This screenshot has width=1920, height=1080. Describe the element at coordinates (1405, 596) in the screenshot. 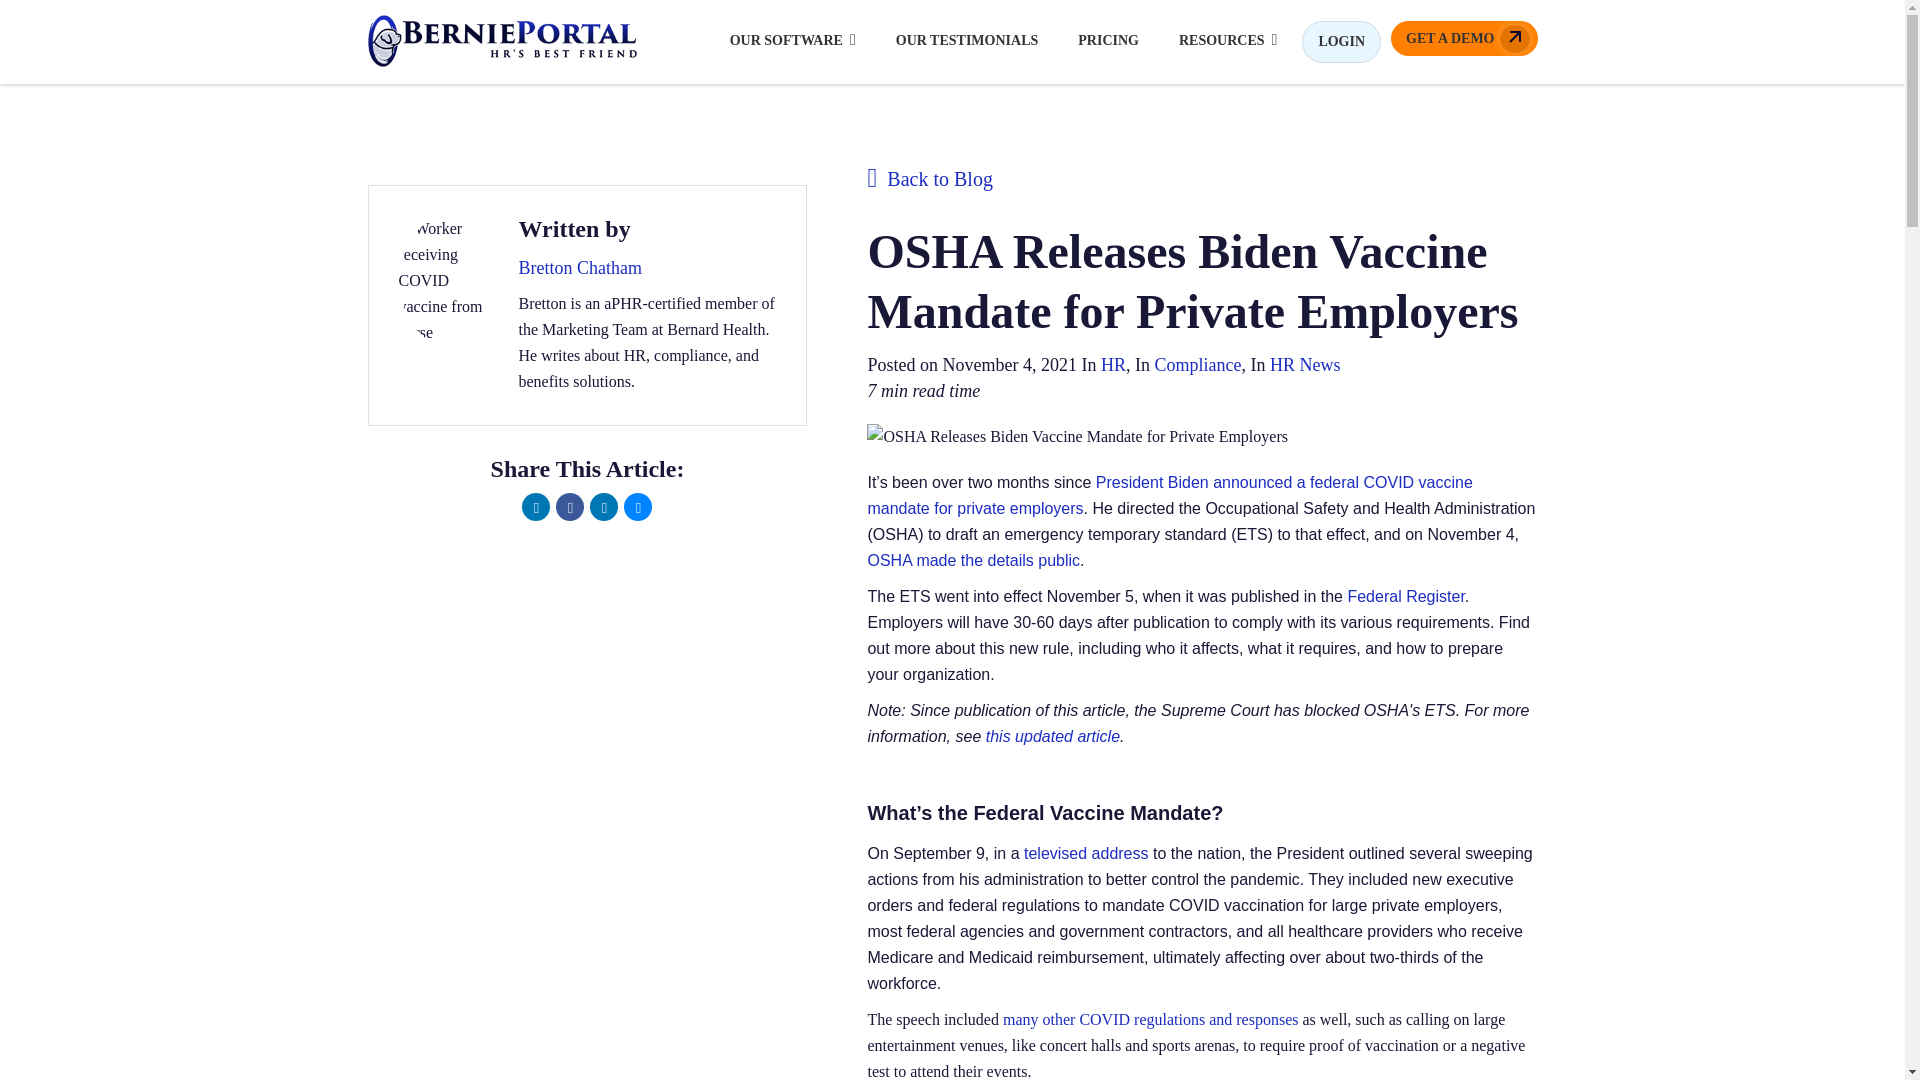

I see `Federal Register` at that location.